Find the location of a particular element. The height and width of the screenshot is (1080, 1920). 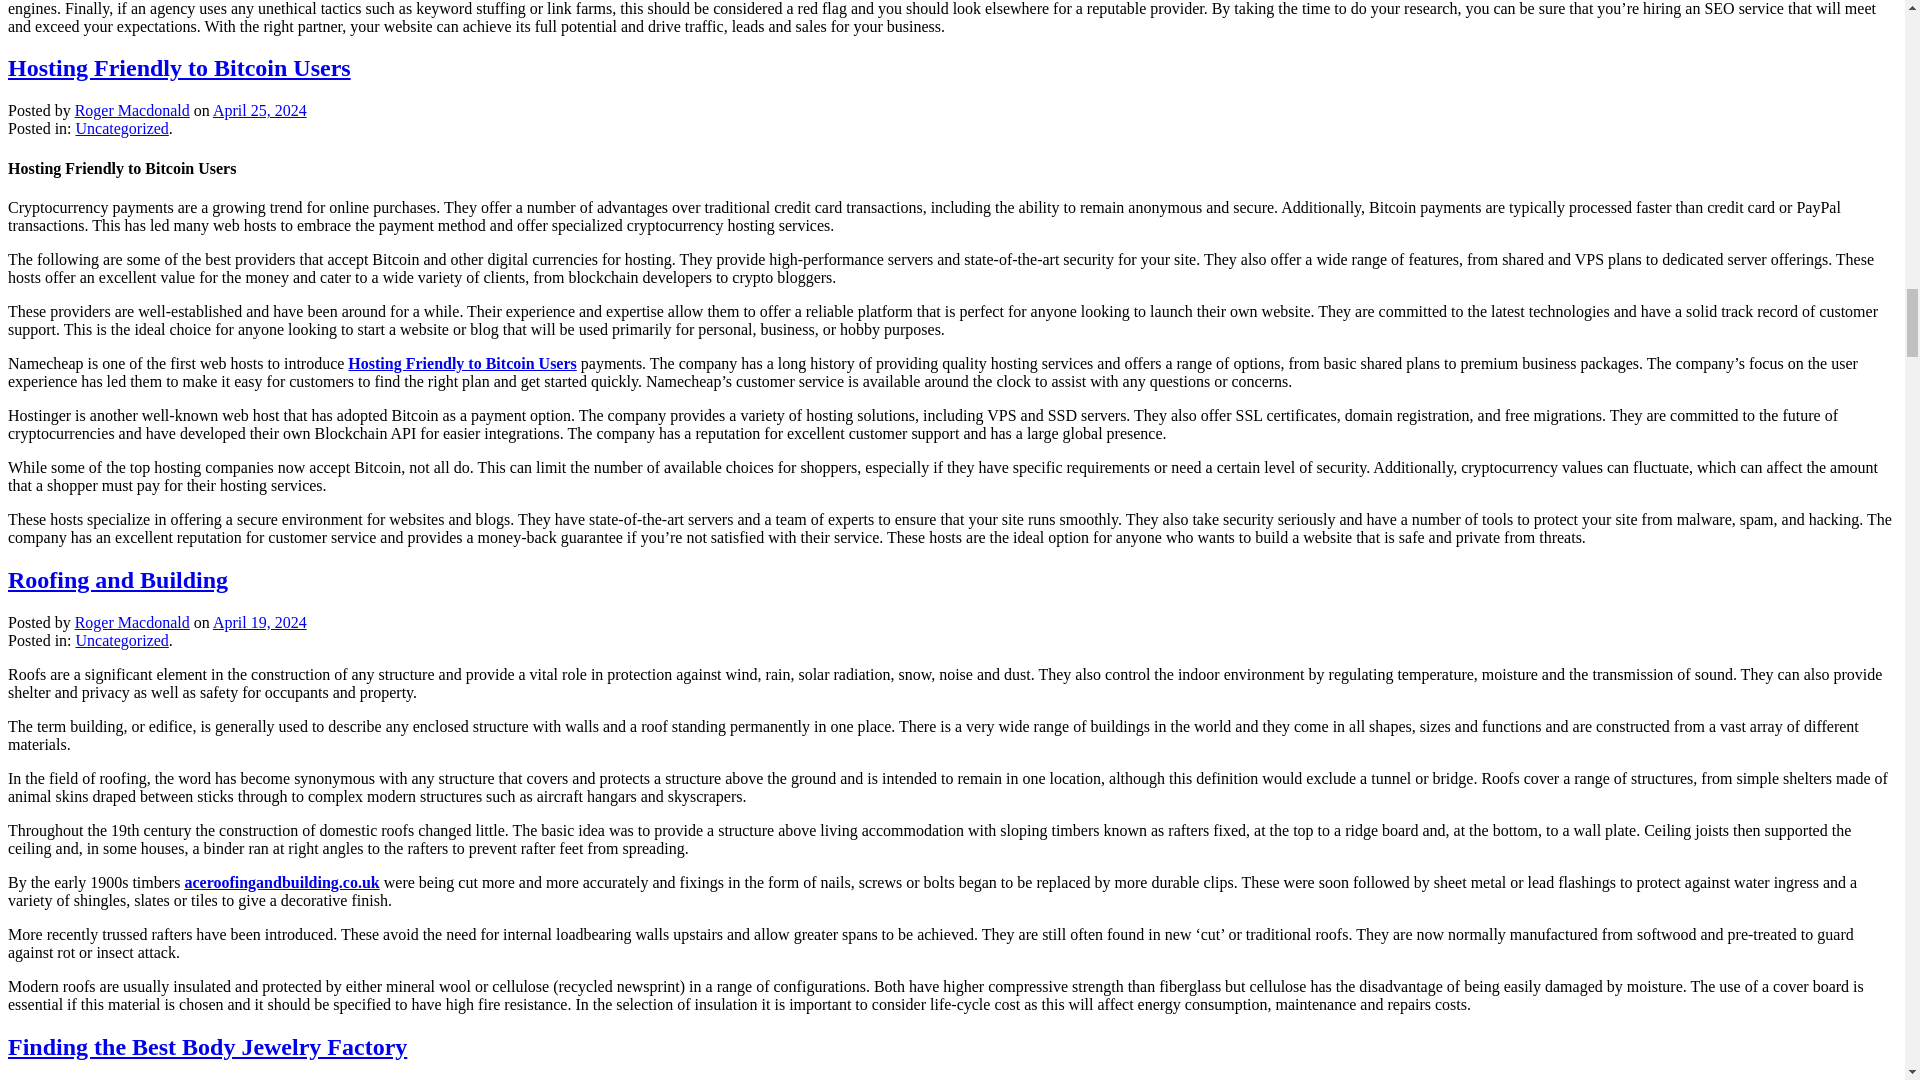

April 25, 2024 is located at coordinates (260, 110).